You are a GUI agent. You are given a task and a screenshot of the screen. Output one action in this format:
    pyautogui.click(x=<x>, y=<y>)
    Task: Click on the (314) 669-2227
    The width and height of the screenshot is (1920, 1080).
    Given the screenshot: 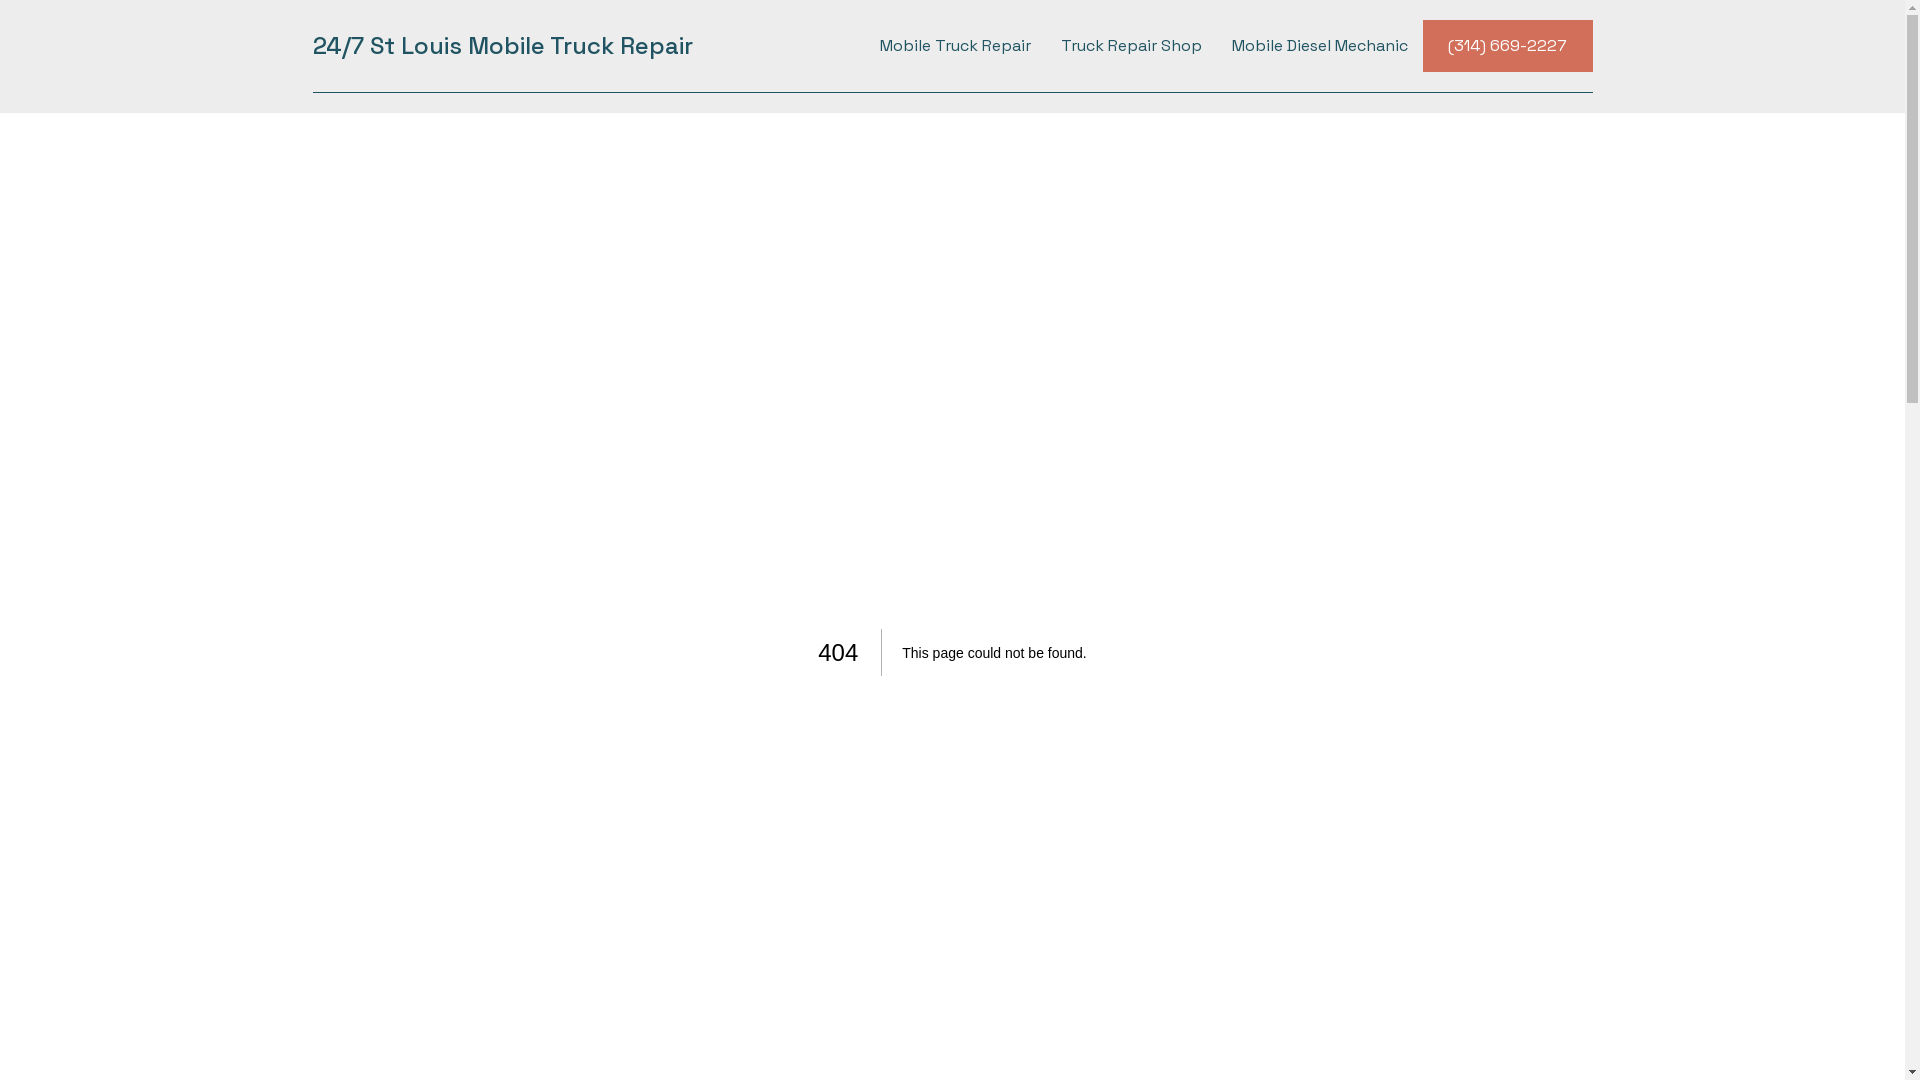 What is the action you would take?
    pyautogui.click(x=1507, y=46)
    